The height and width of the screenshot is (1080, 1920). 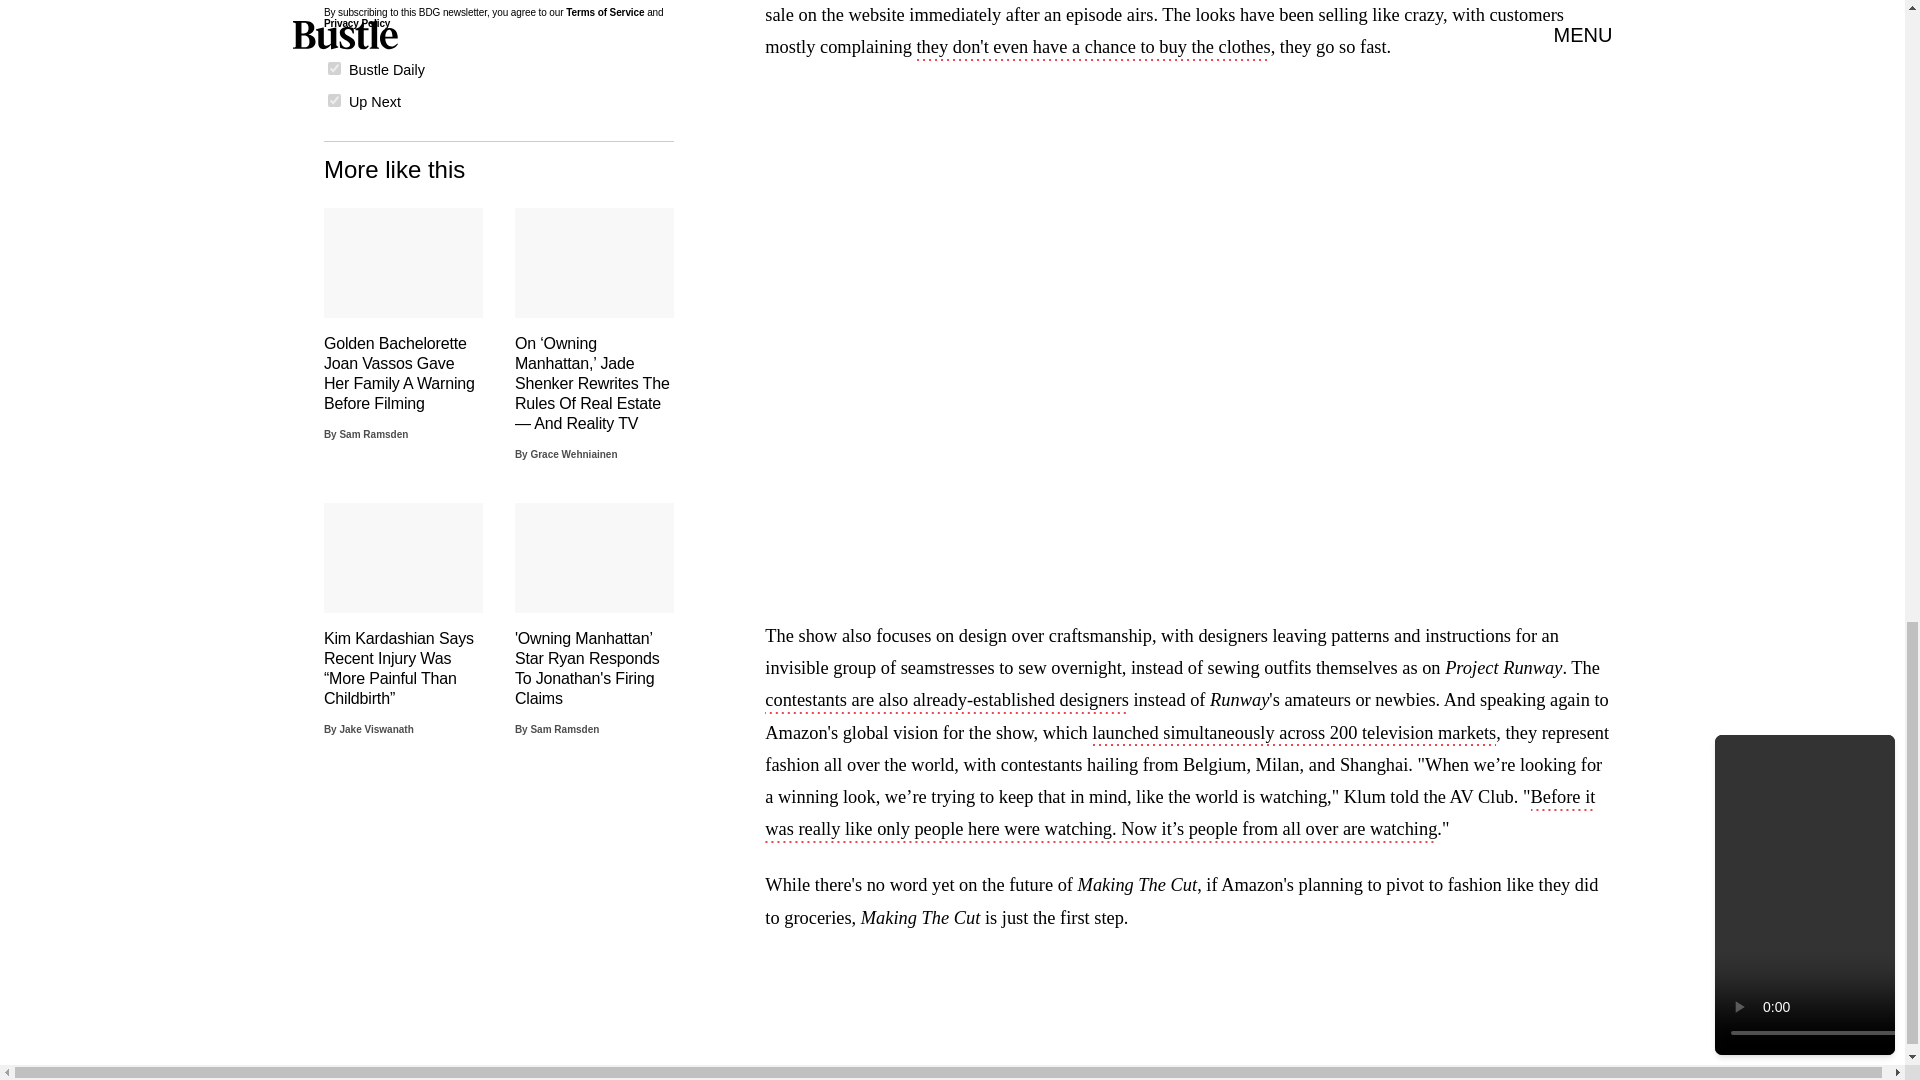 What do you see at coordinates (1092, 48) in the screenshot?
I see `they don't even have a chance to buy the clothes` at bounding box center [1092, 48].